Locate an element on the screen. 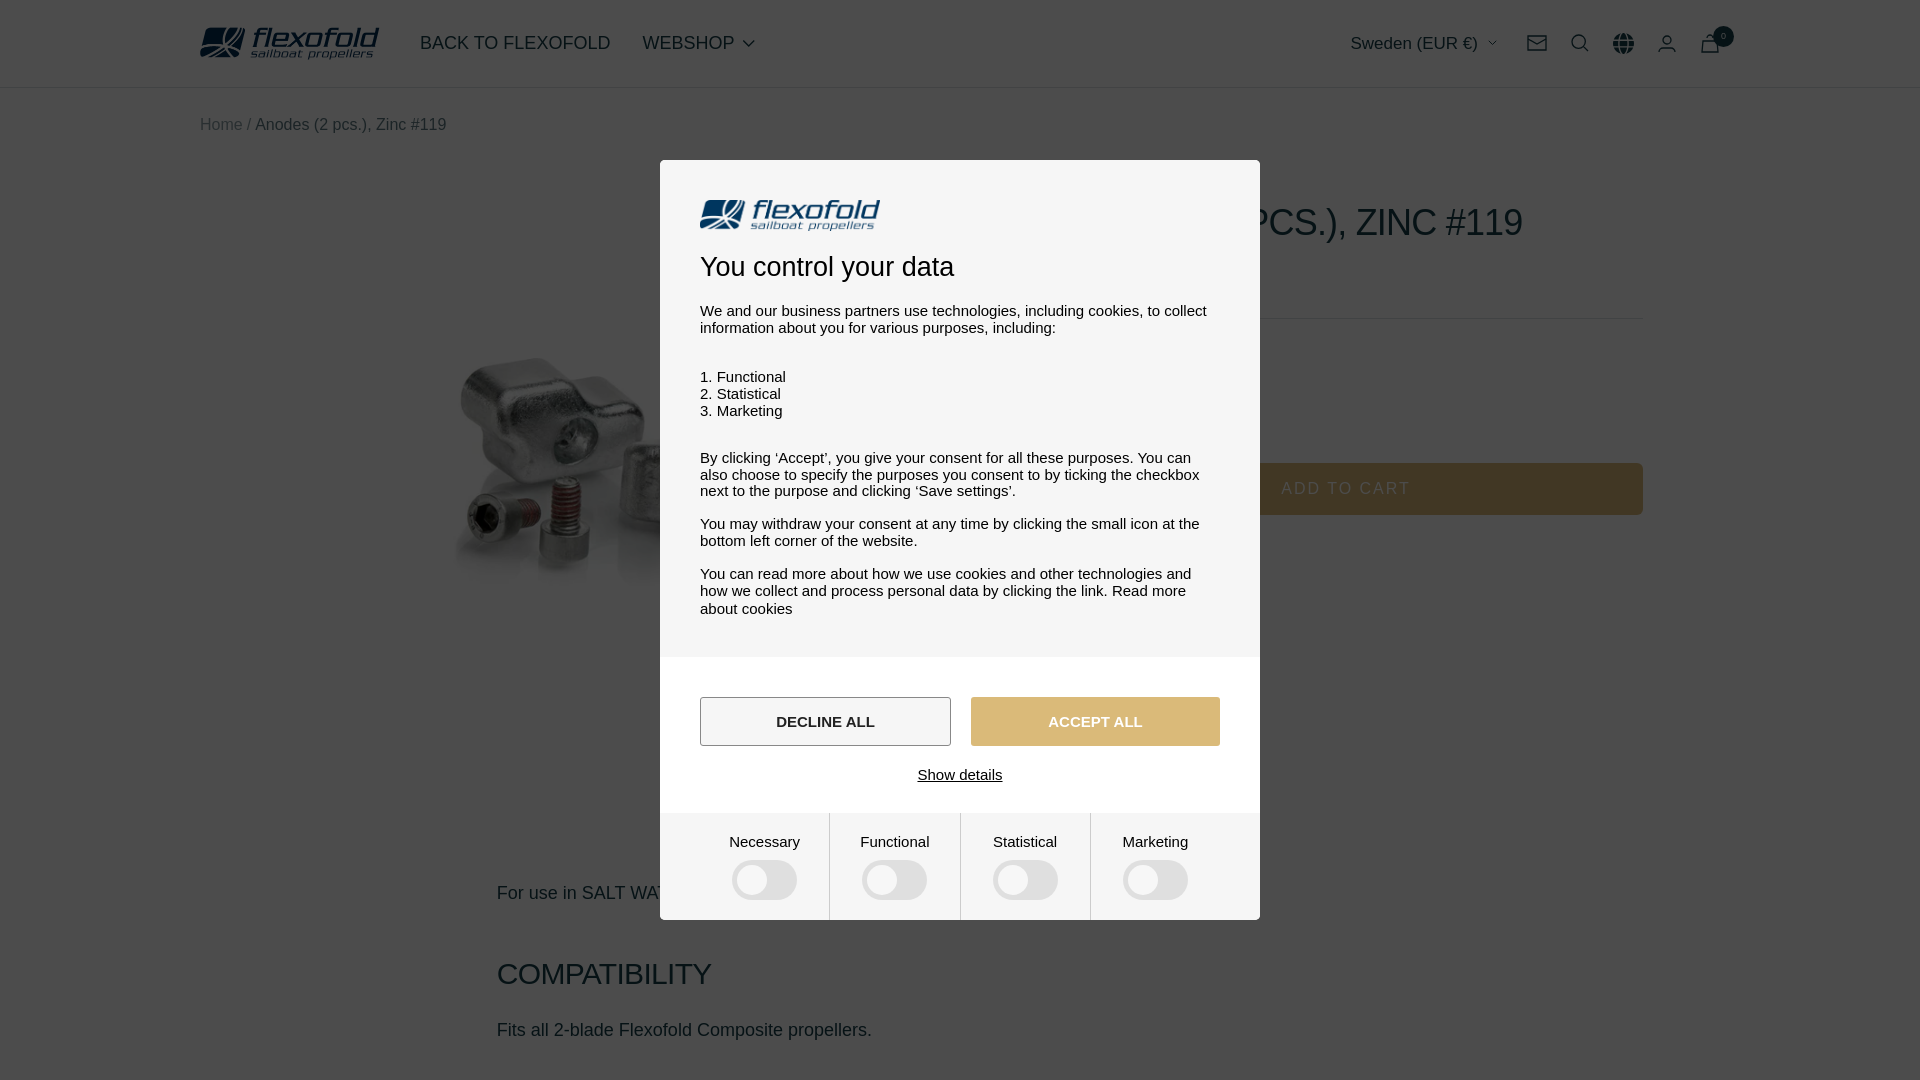 The image size is (1920, 1080). 1 is located at coordinates (1123, 406).